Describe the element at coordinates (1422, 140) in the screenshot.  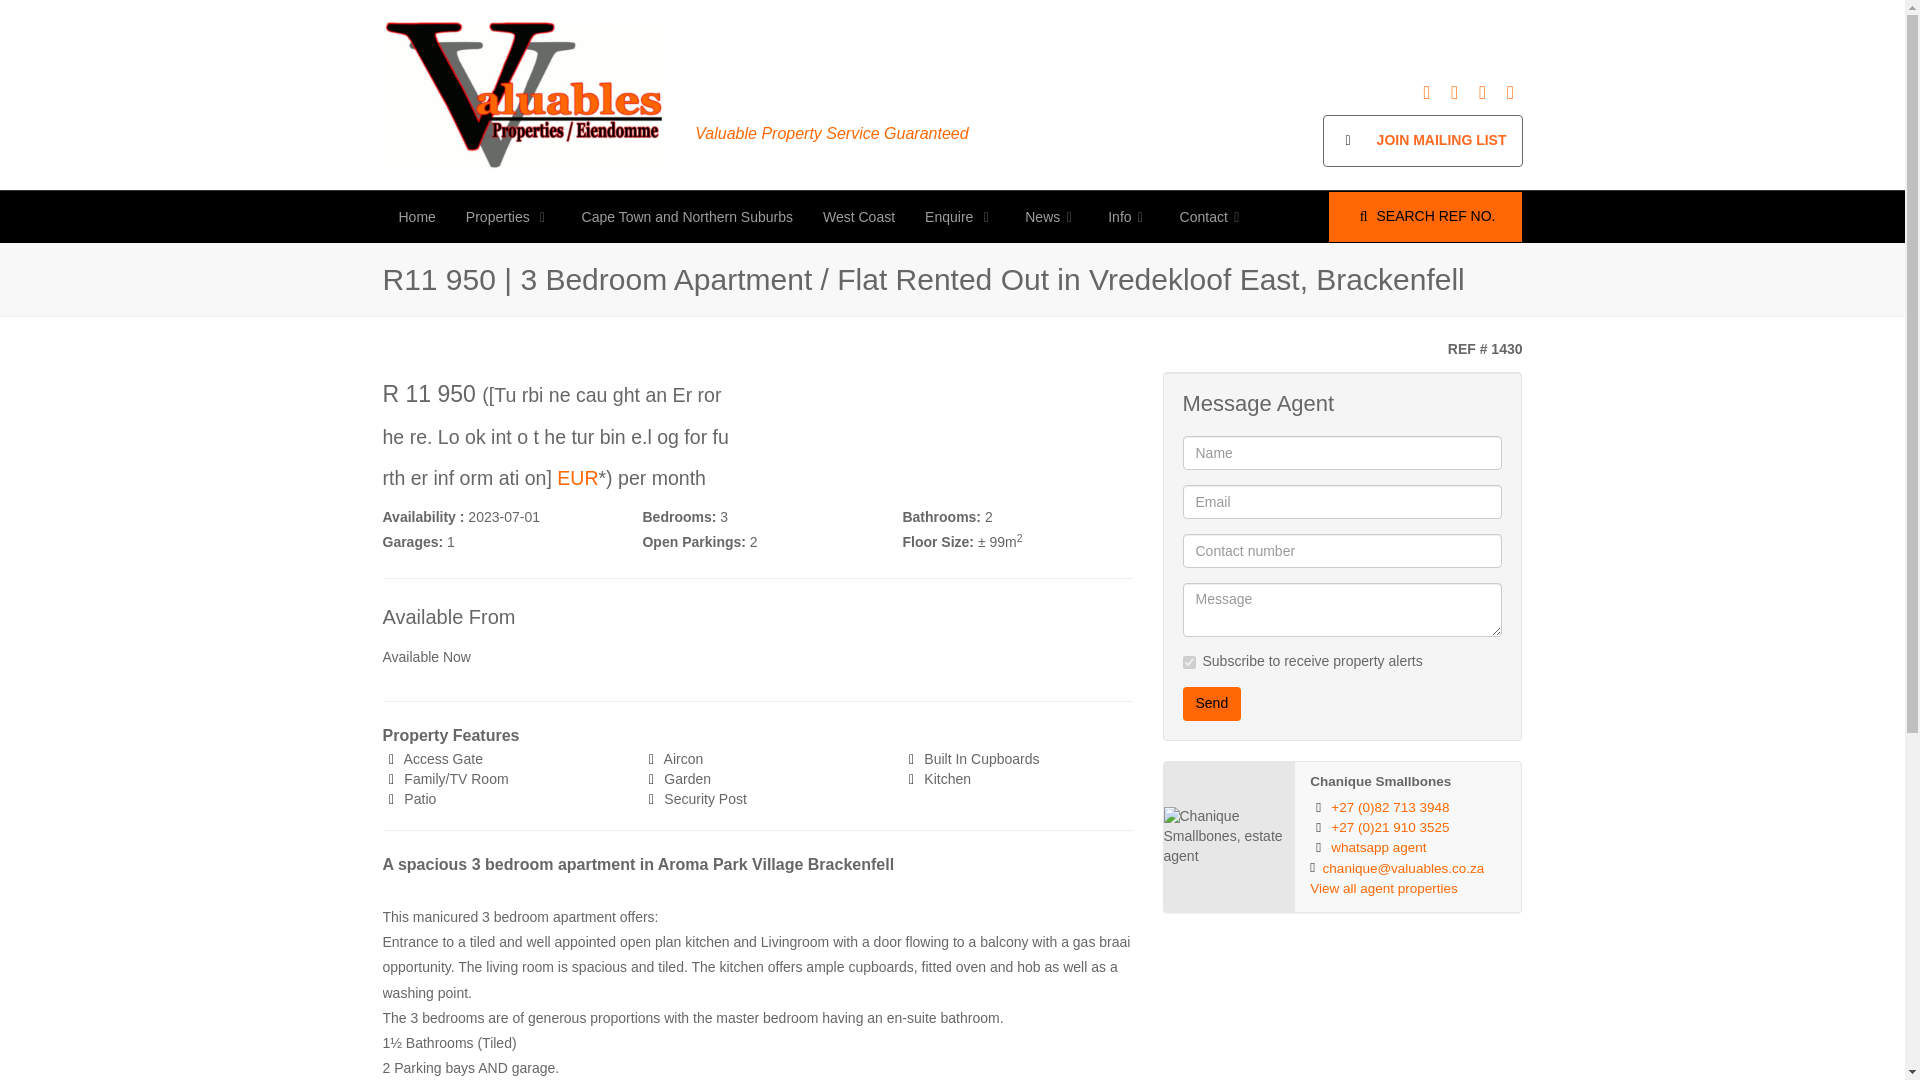
I see `    JOIN MAILING LIST` at that location.